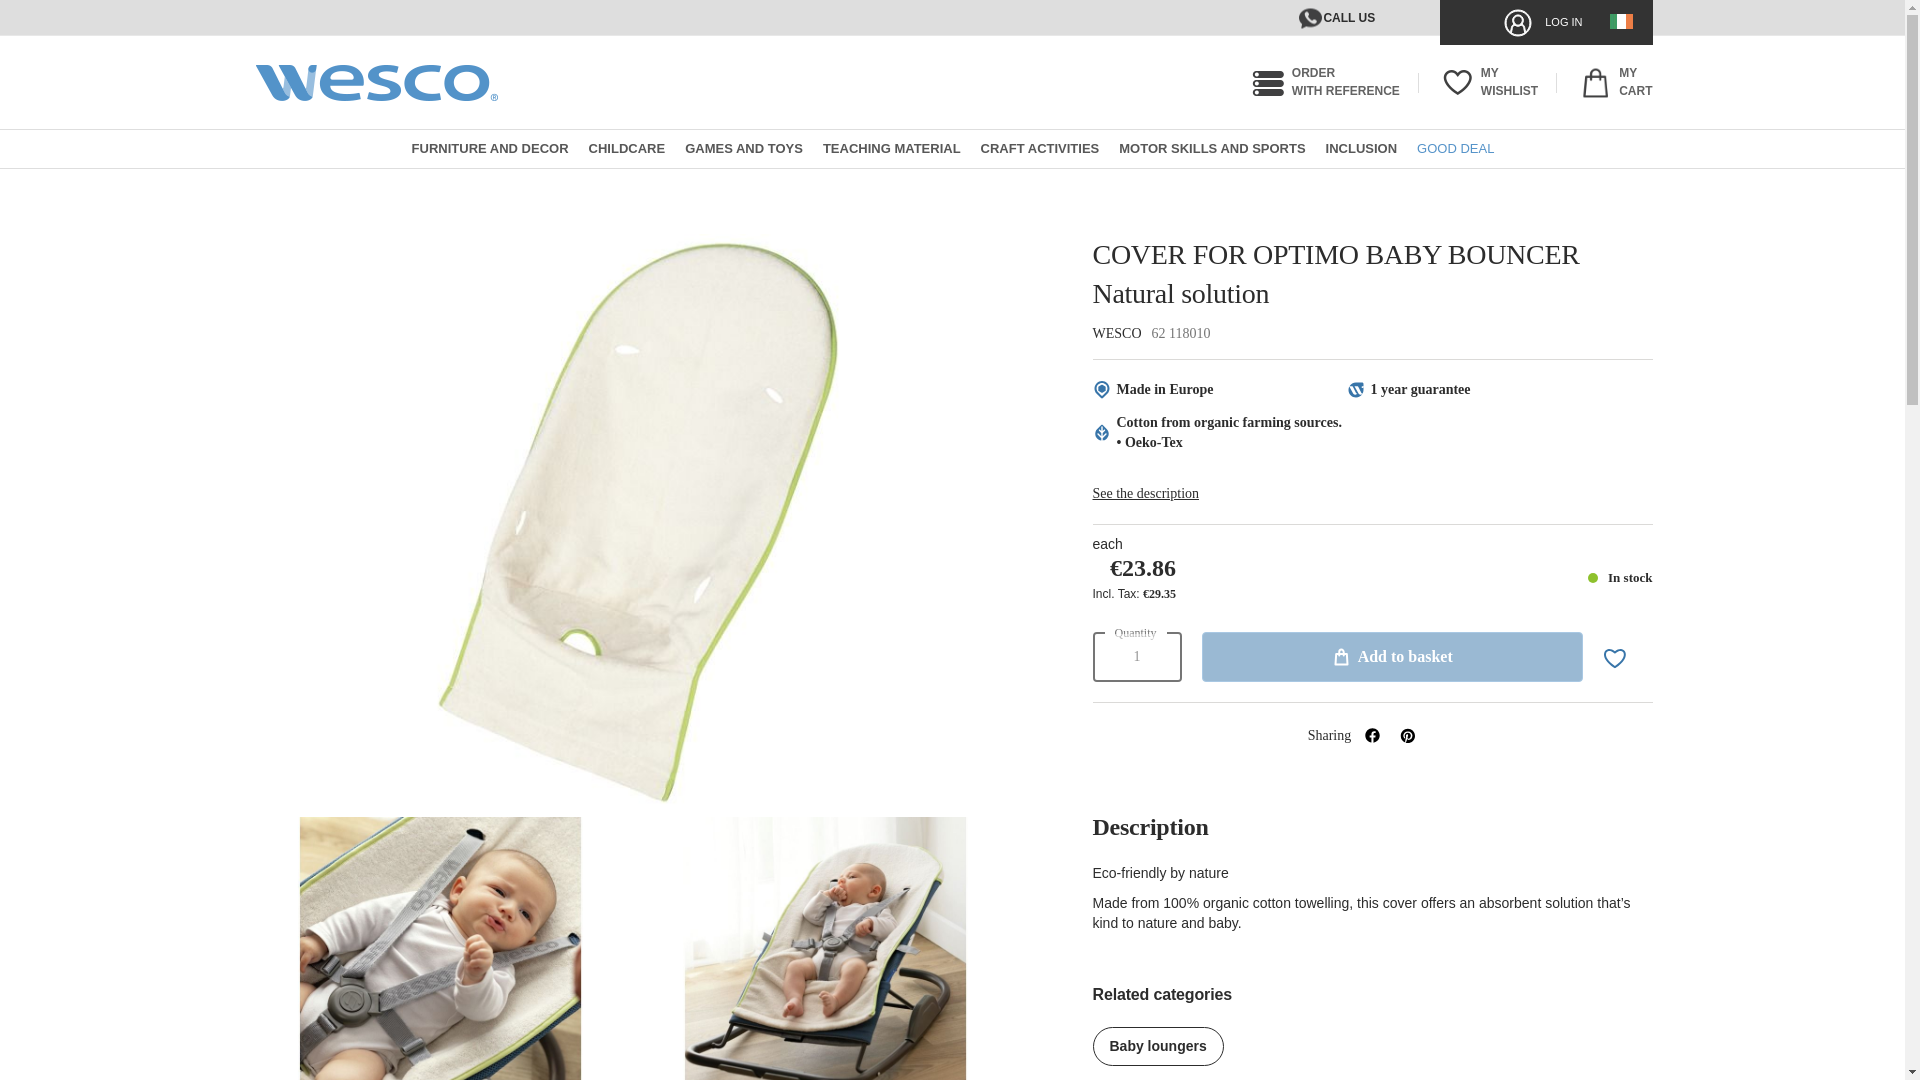 The width and height of the screenshot is (1920, 1080). What do you see at coordinates (1612, 82) in the screenshot?
I see `Partager sur Facebook` at bounding box center [1612, 82].